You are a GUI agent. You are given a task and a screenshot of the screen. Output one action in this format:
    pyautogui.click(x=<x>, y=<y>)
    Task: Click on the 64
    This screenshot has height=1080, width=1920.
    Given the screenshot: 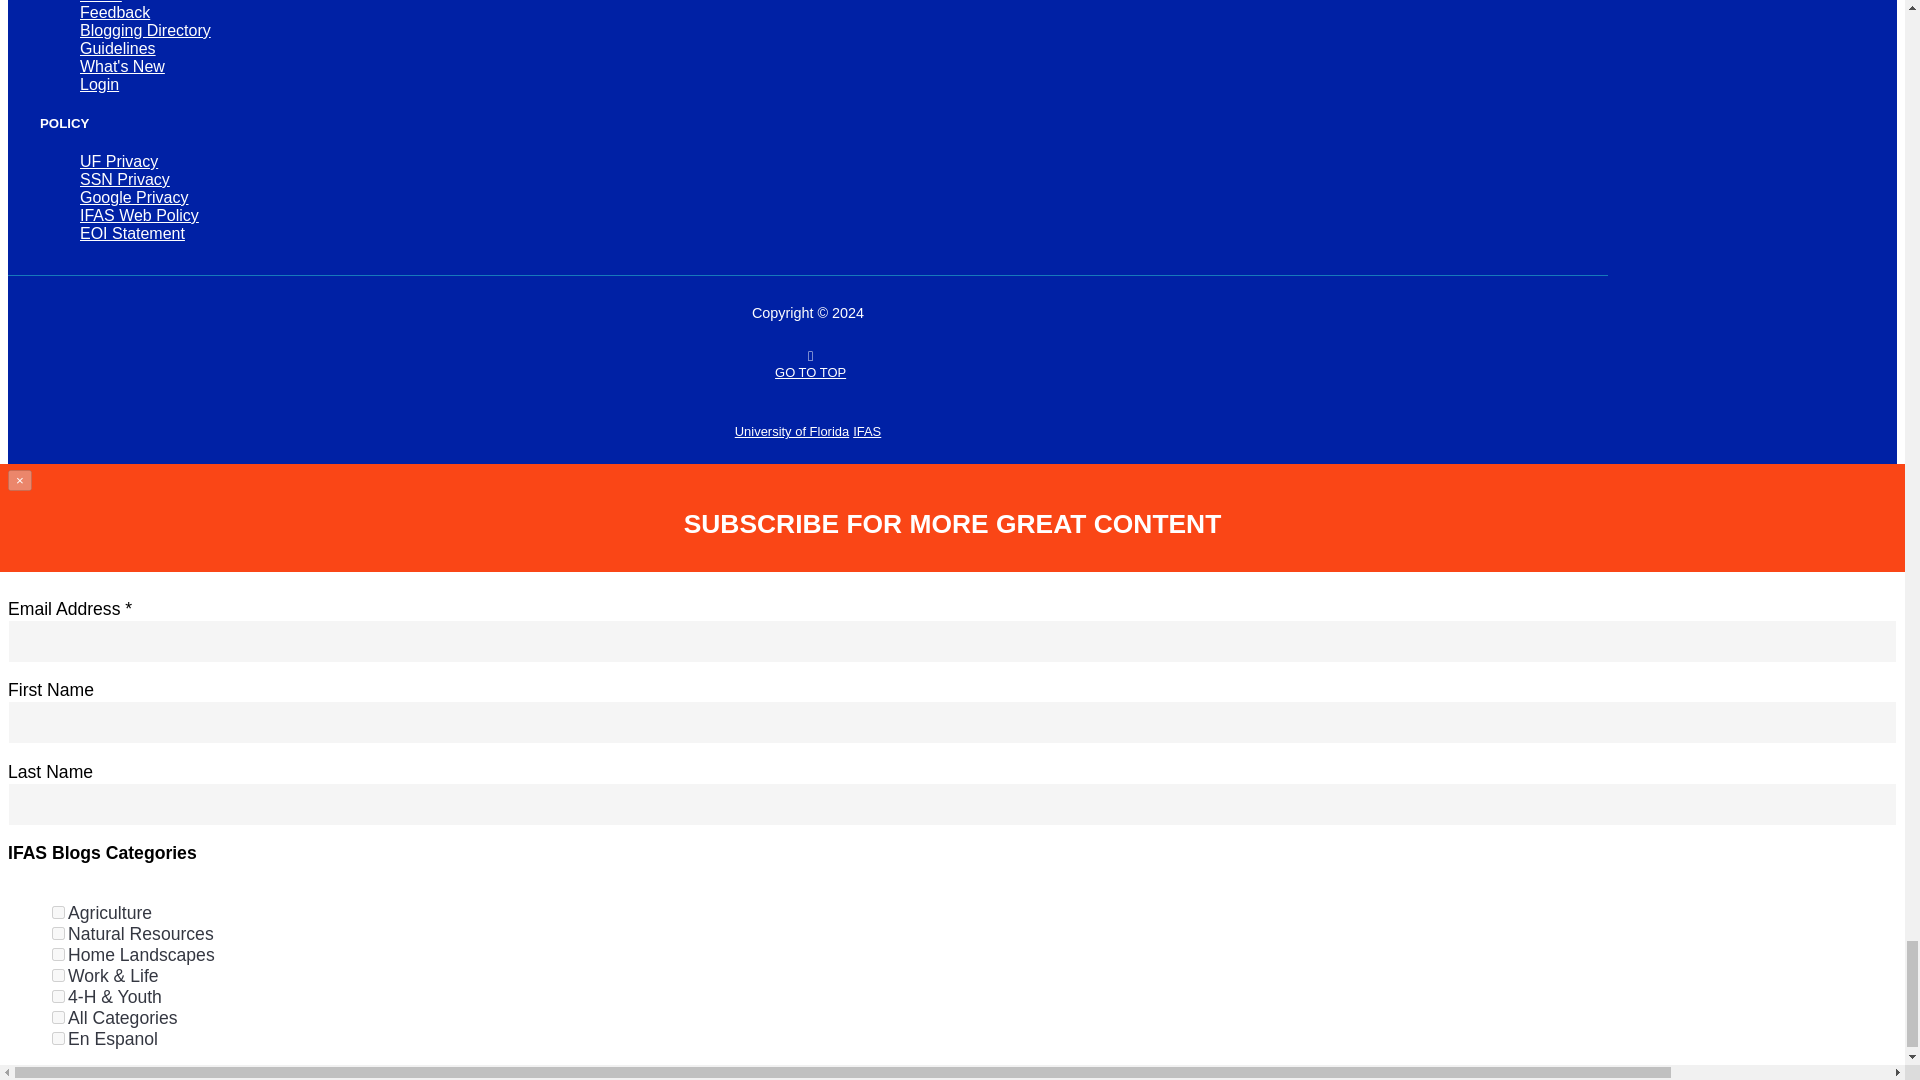 What is the action you would take?
    pyautogui.click(x=58, y=1038)
    